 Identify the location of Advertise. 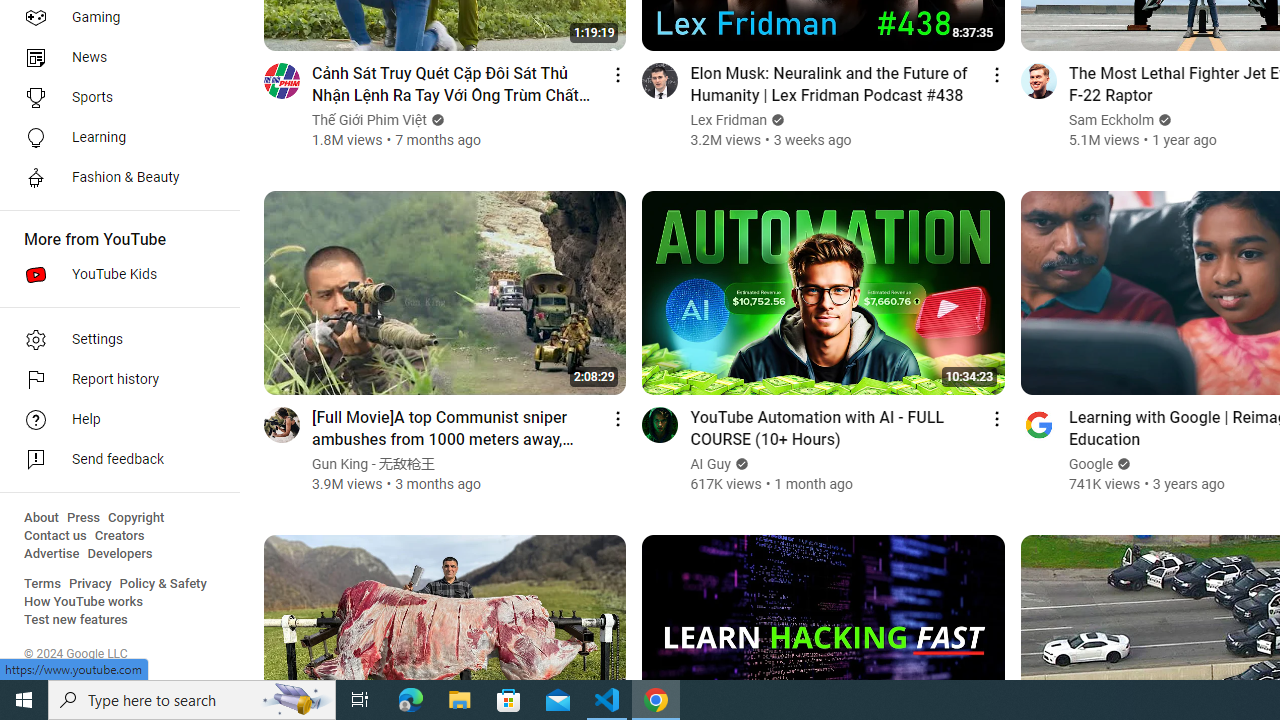
(52, 554).